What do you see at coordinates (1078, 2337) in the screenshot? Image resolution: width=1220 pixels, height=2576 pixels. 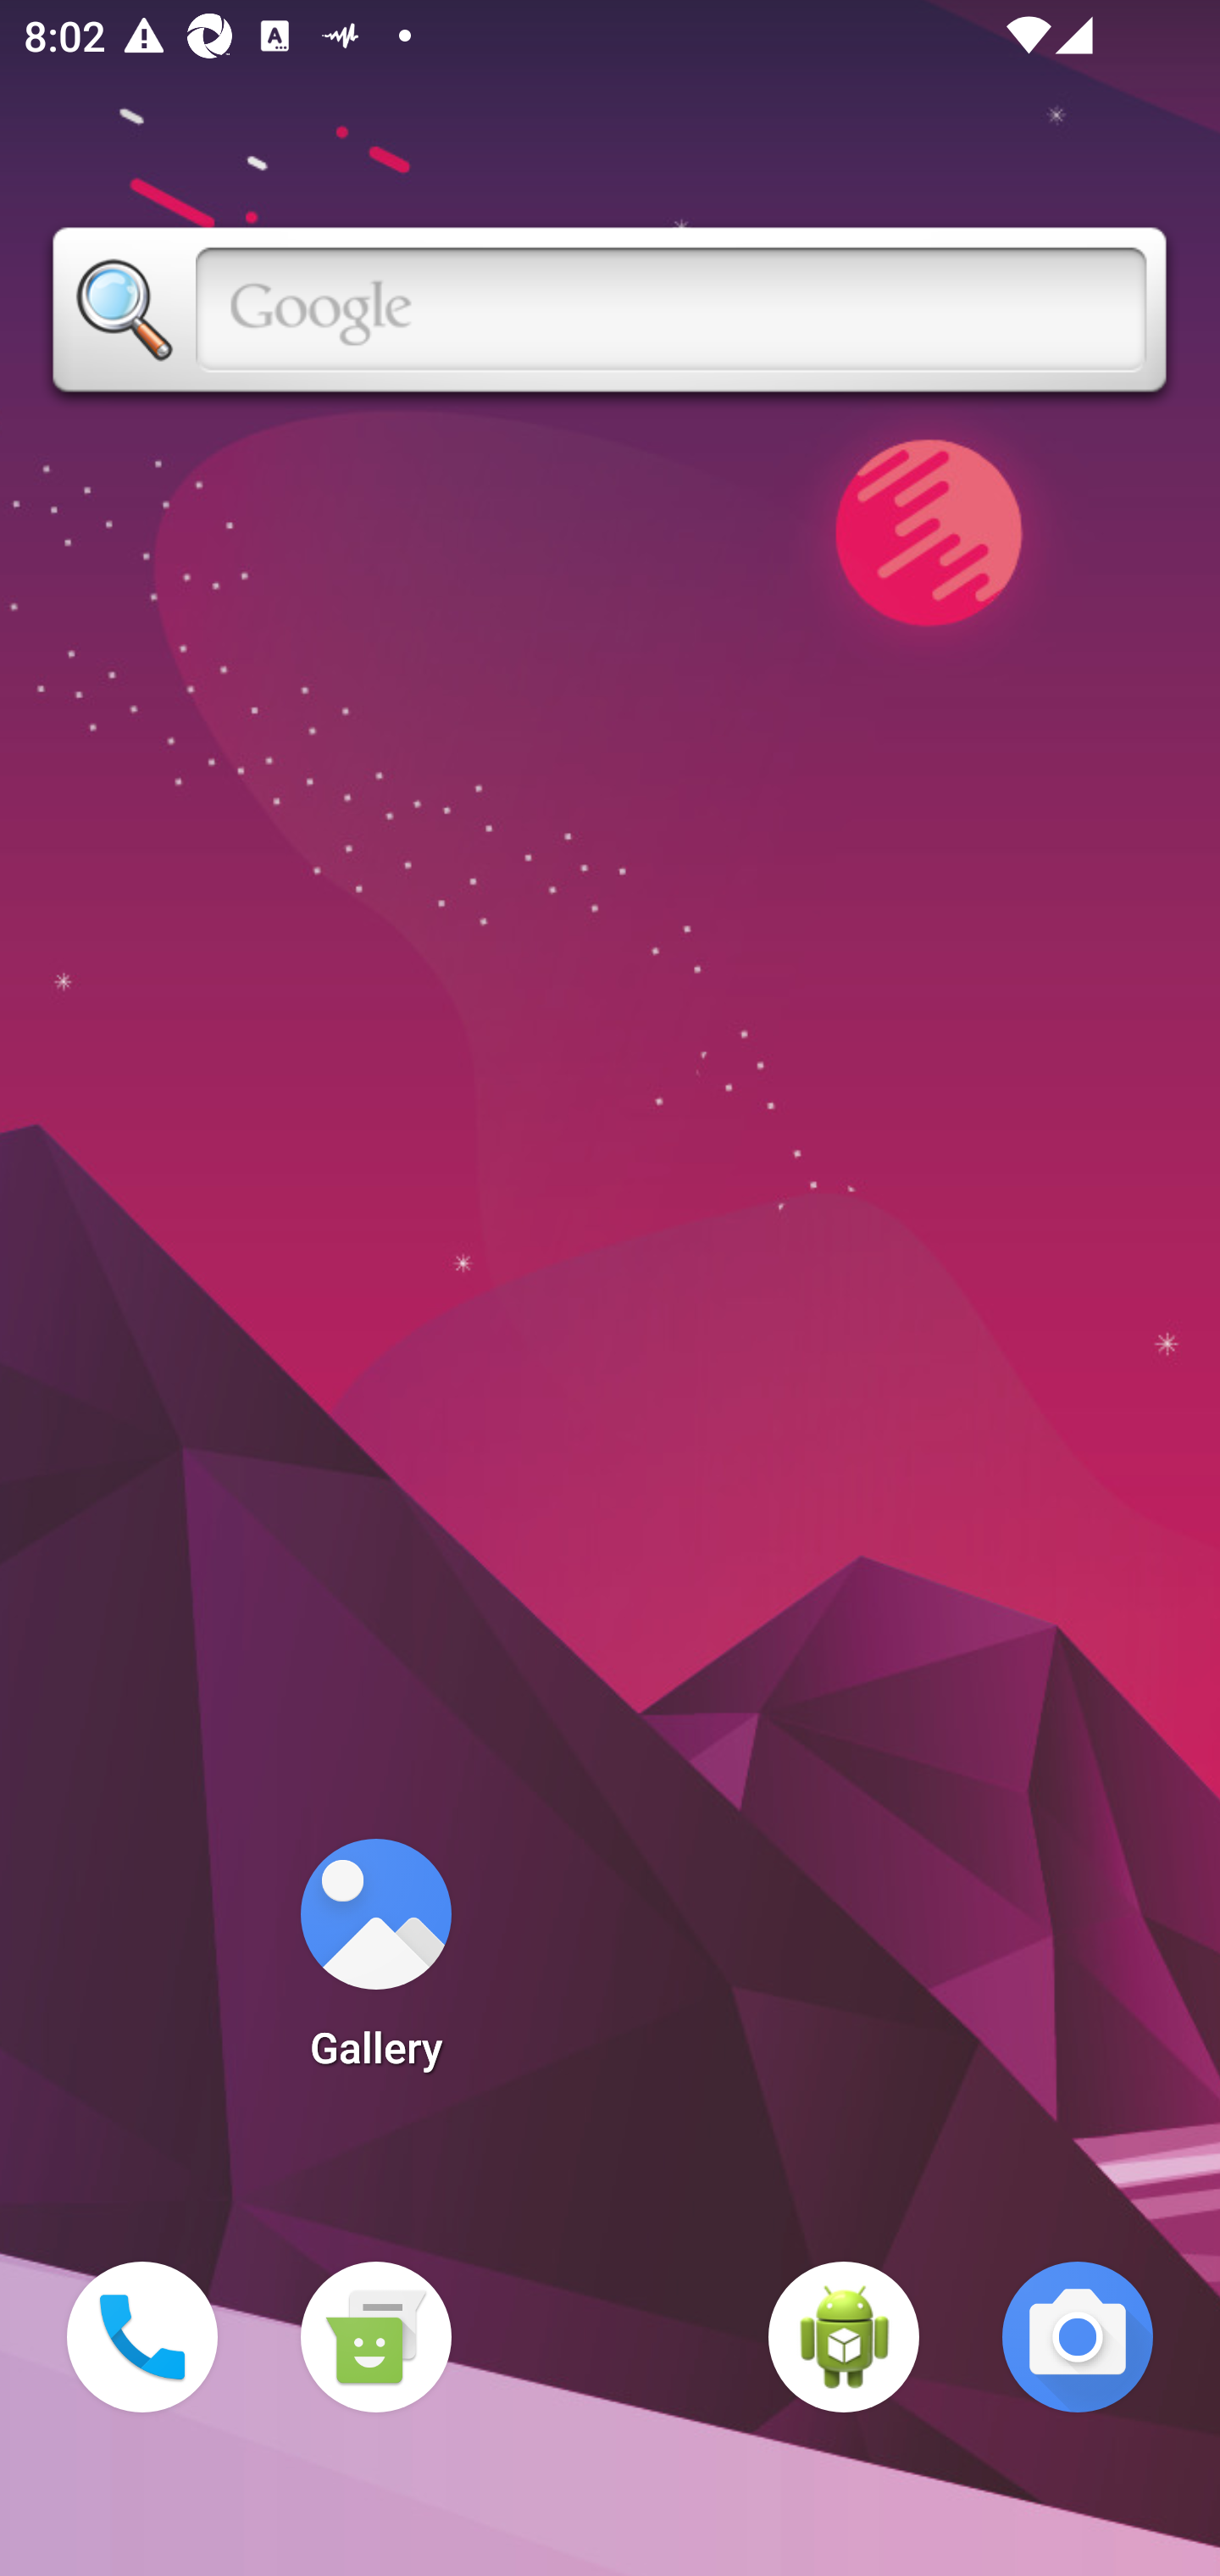 I see `Camera` at bounding box center [1078, 2337].